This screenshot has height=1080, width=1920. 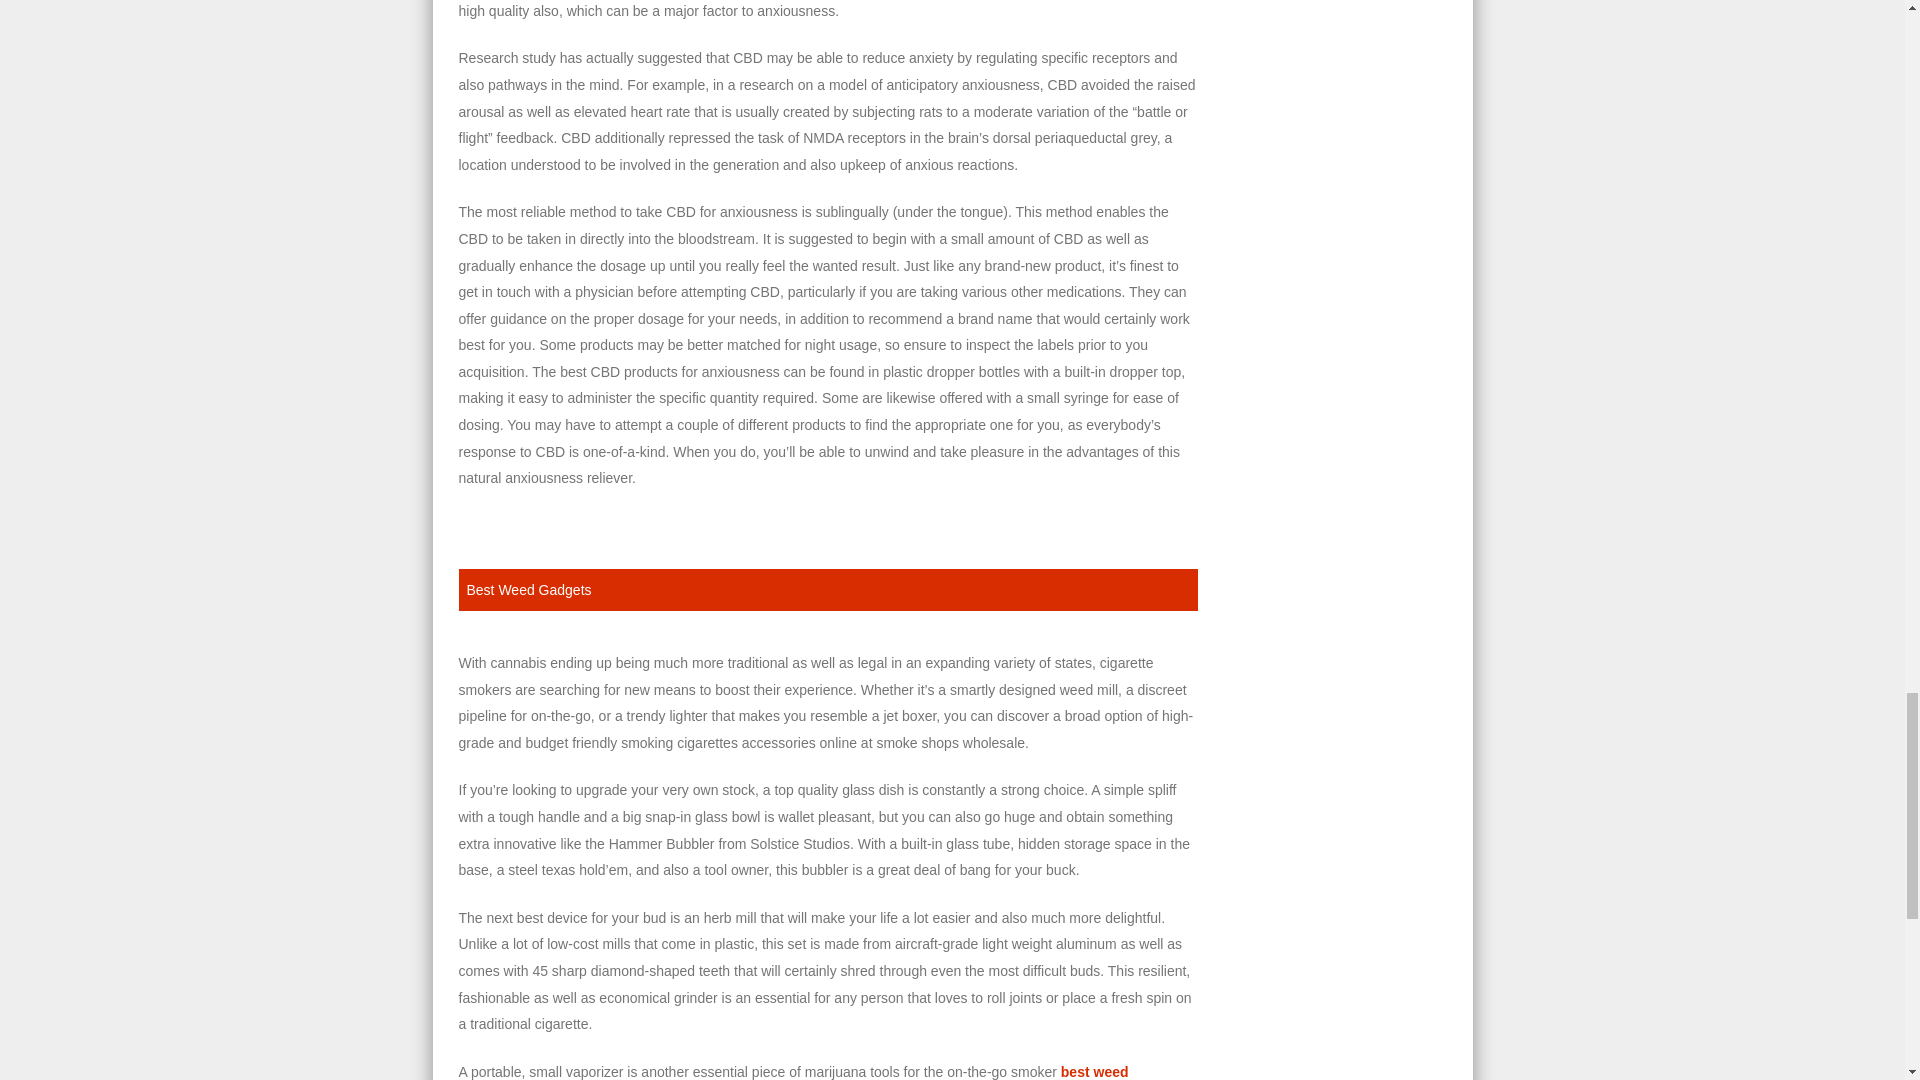 I want to click on Best Weed Gadgets, so click(x=528, y=590).